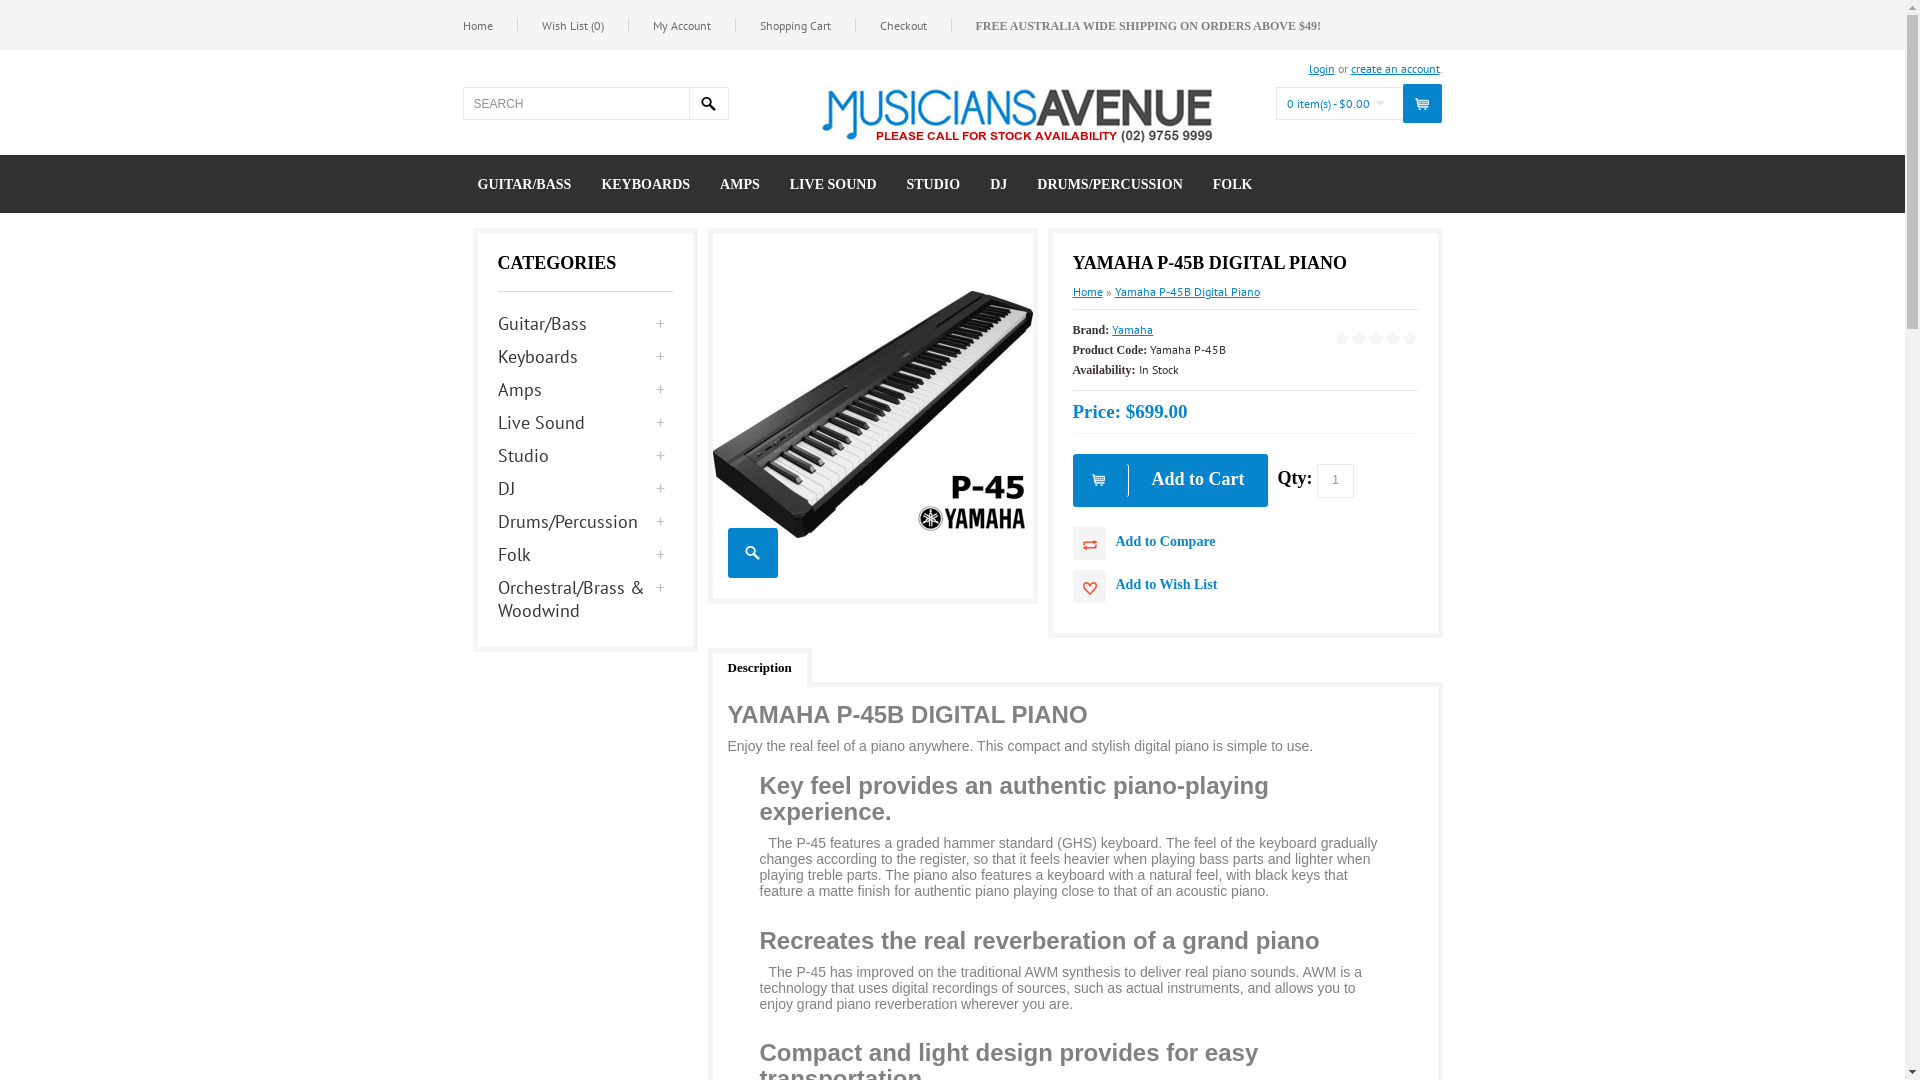 The width and height of the screenshot is (1920, 1080). What do you see at coordinates (694, 26) in the screenshot?
I see `My Account` at bounding box center [694, 26].